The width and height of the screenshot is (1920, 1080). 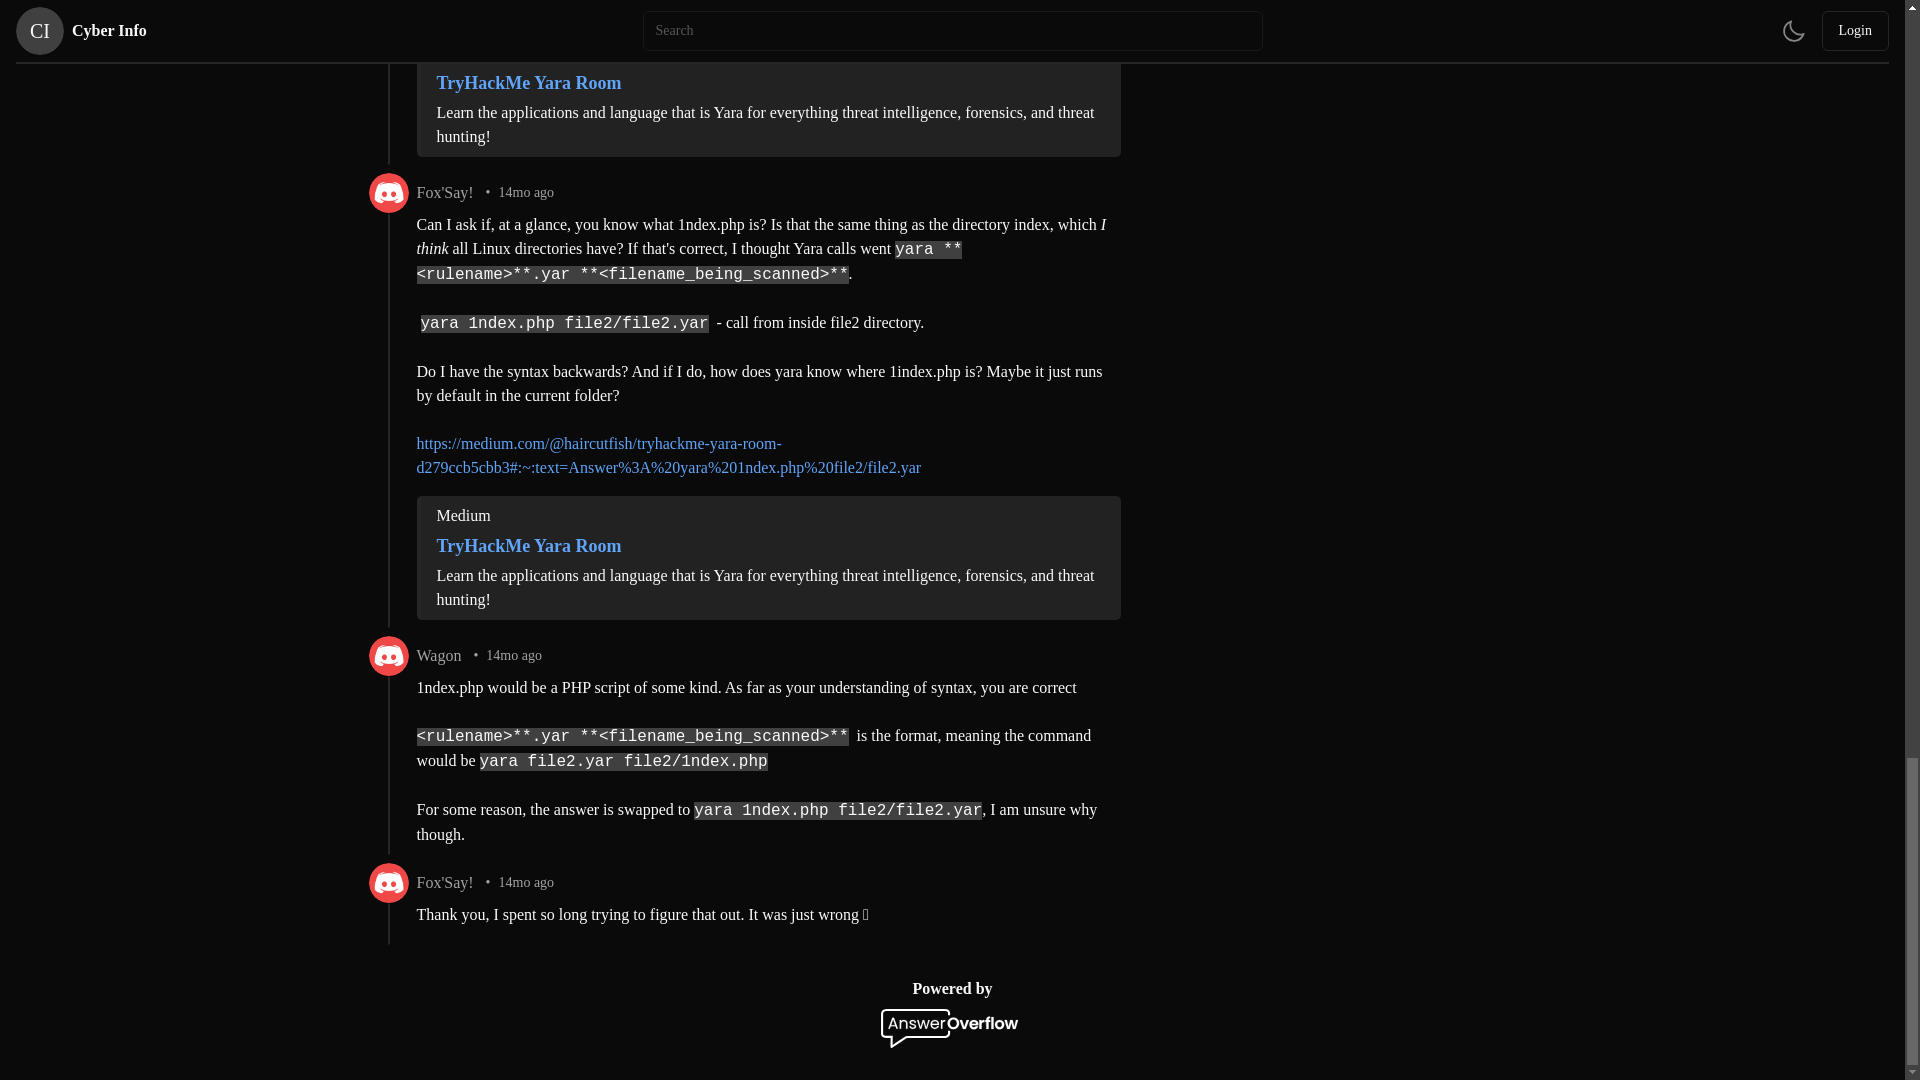 I want to click on Fox'Say!, so click(x=444, y=193).